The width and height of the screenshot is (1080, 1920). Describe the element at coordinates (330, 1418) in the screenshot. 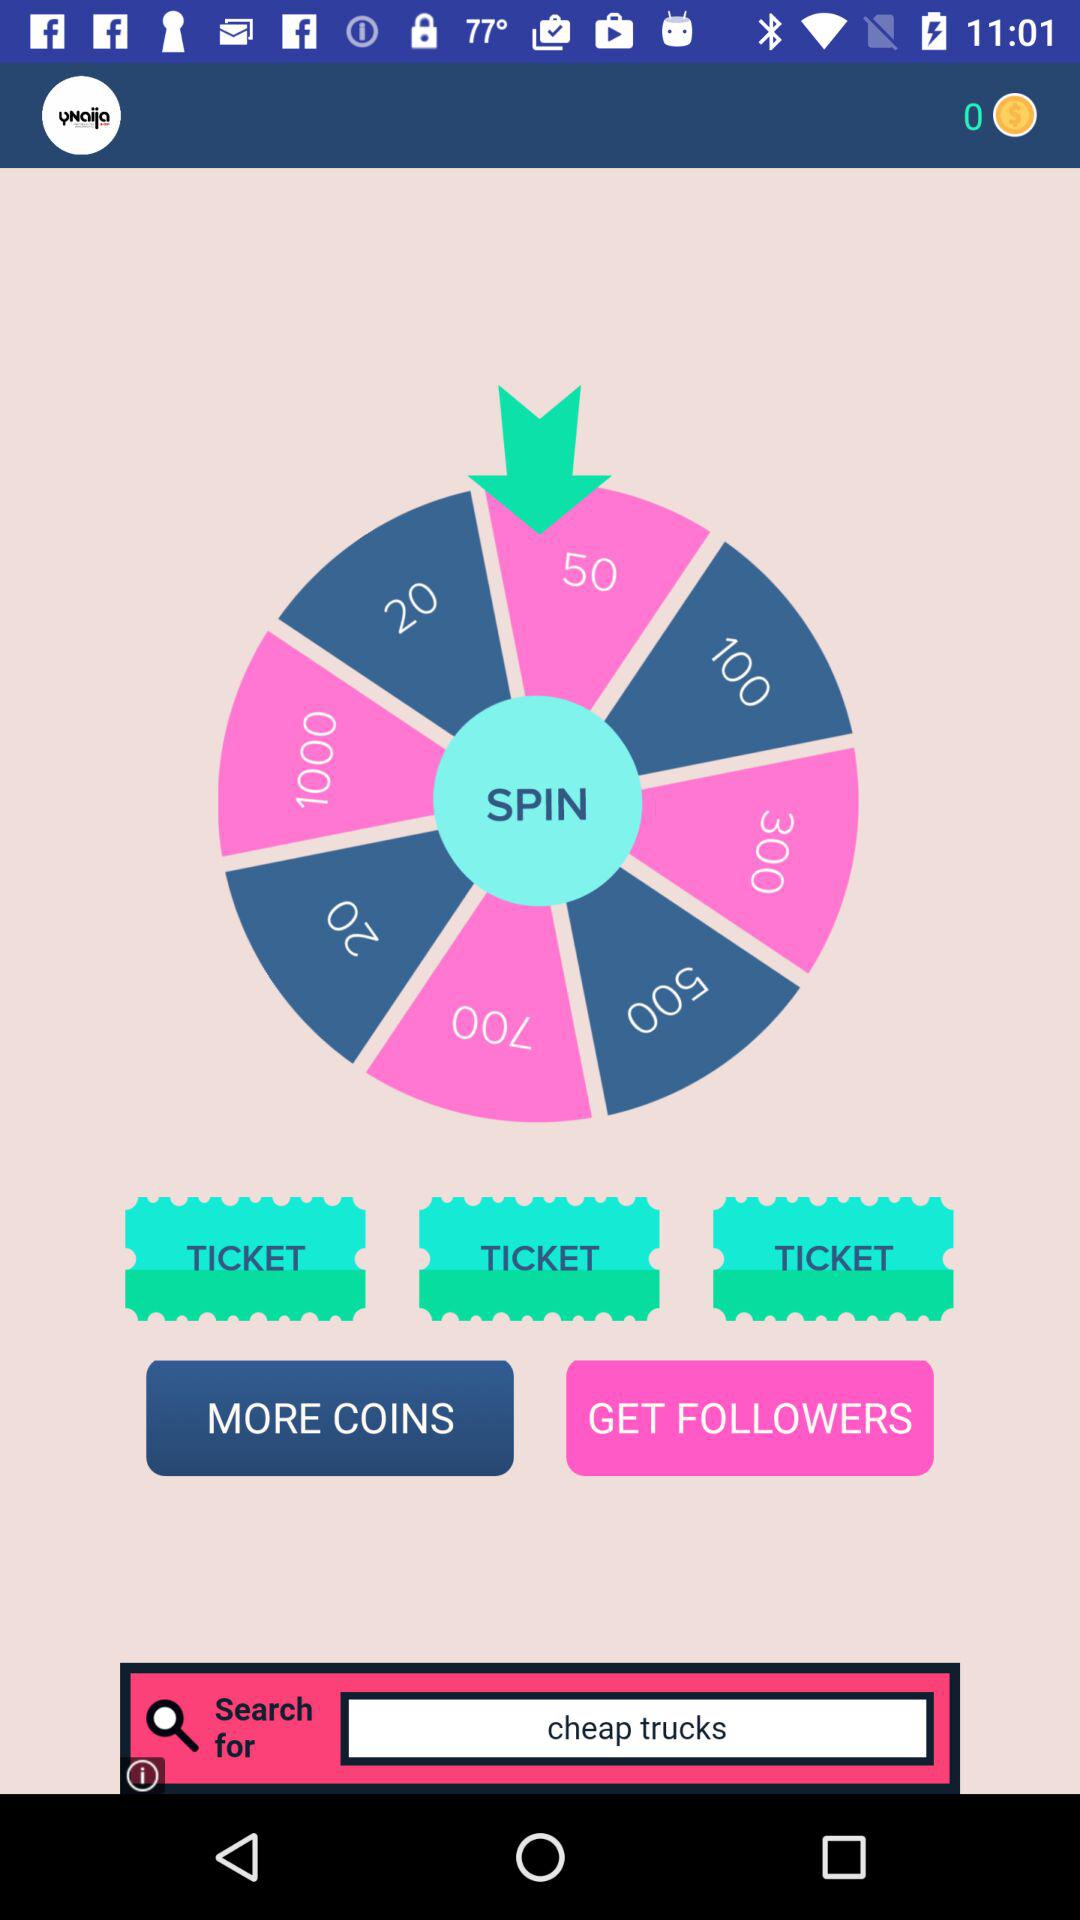

I see `turn off the more coins icon` at that location.